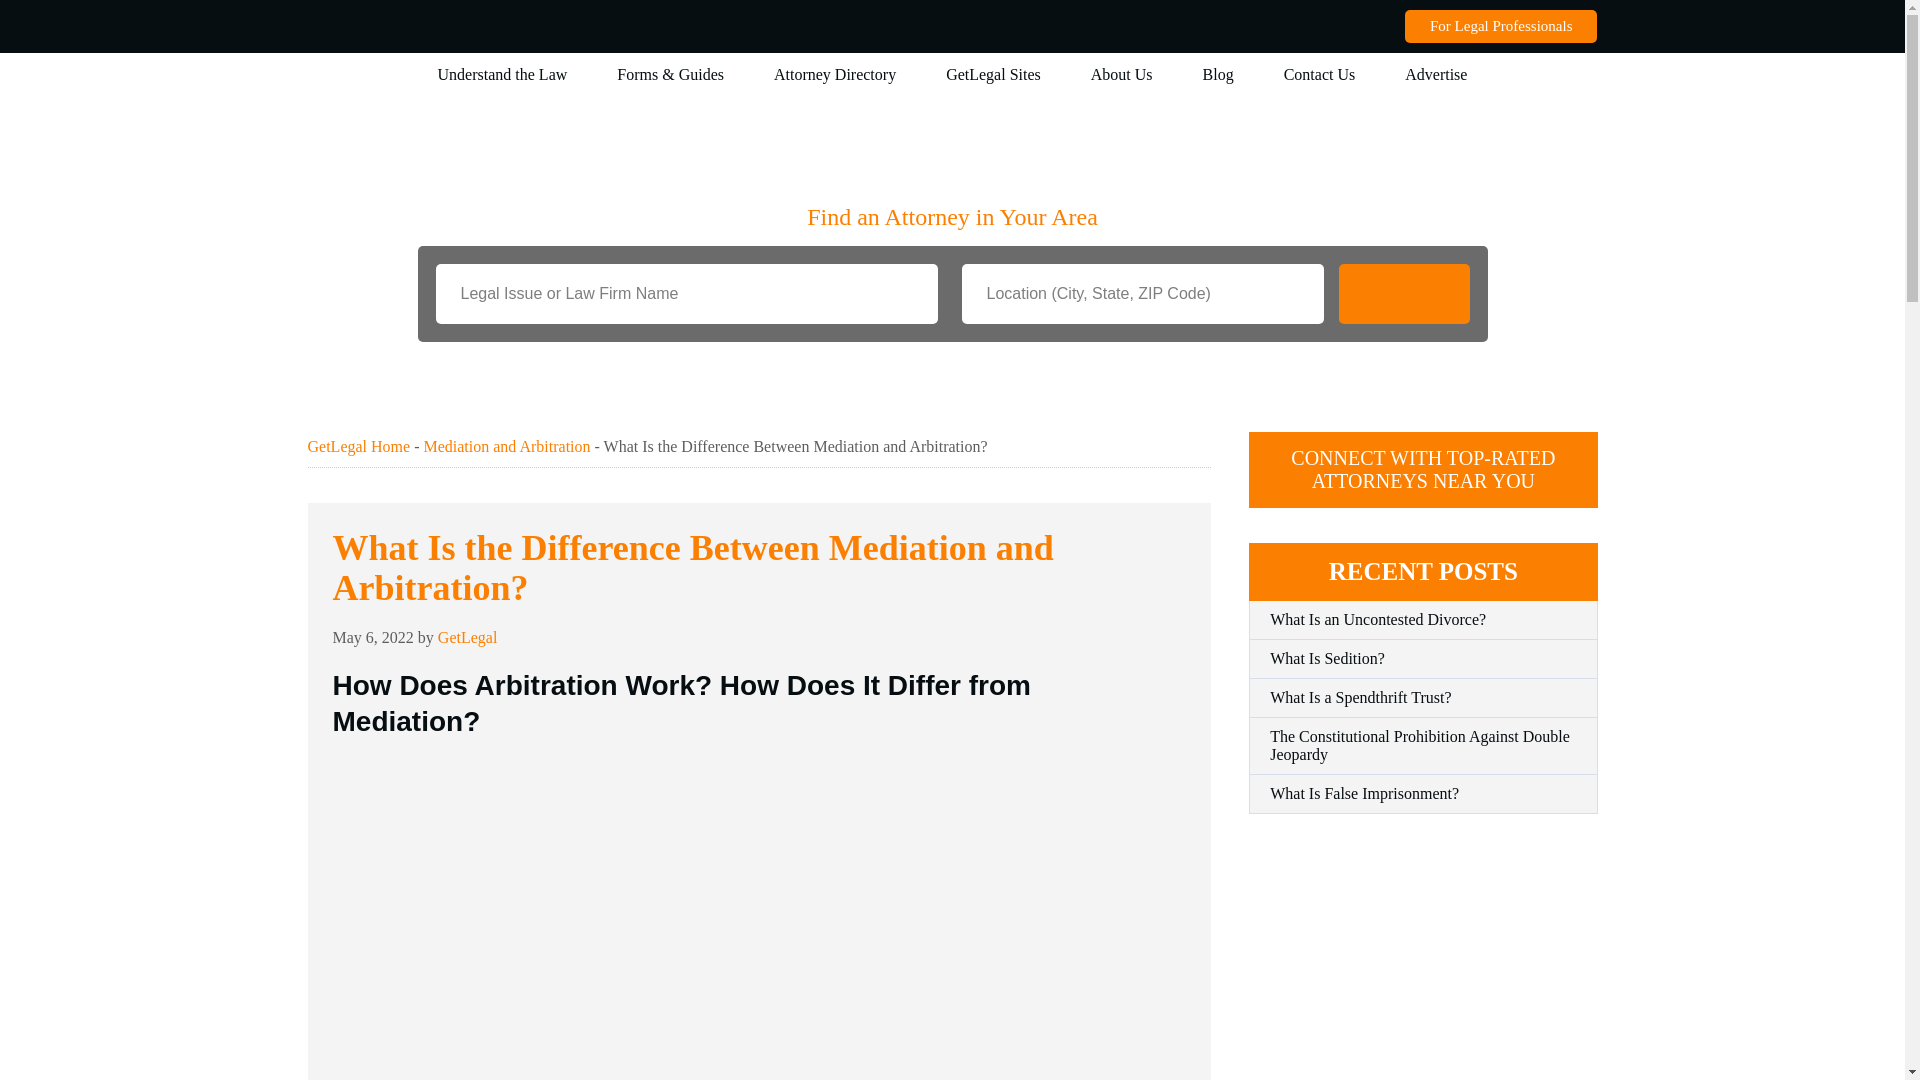  Describe the element at coordinates (1320, 74) in the screenshot. I see `Contact Us` at that location.